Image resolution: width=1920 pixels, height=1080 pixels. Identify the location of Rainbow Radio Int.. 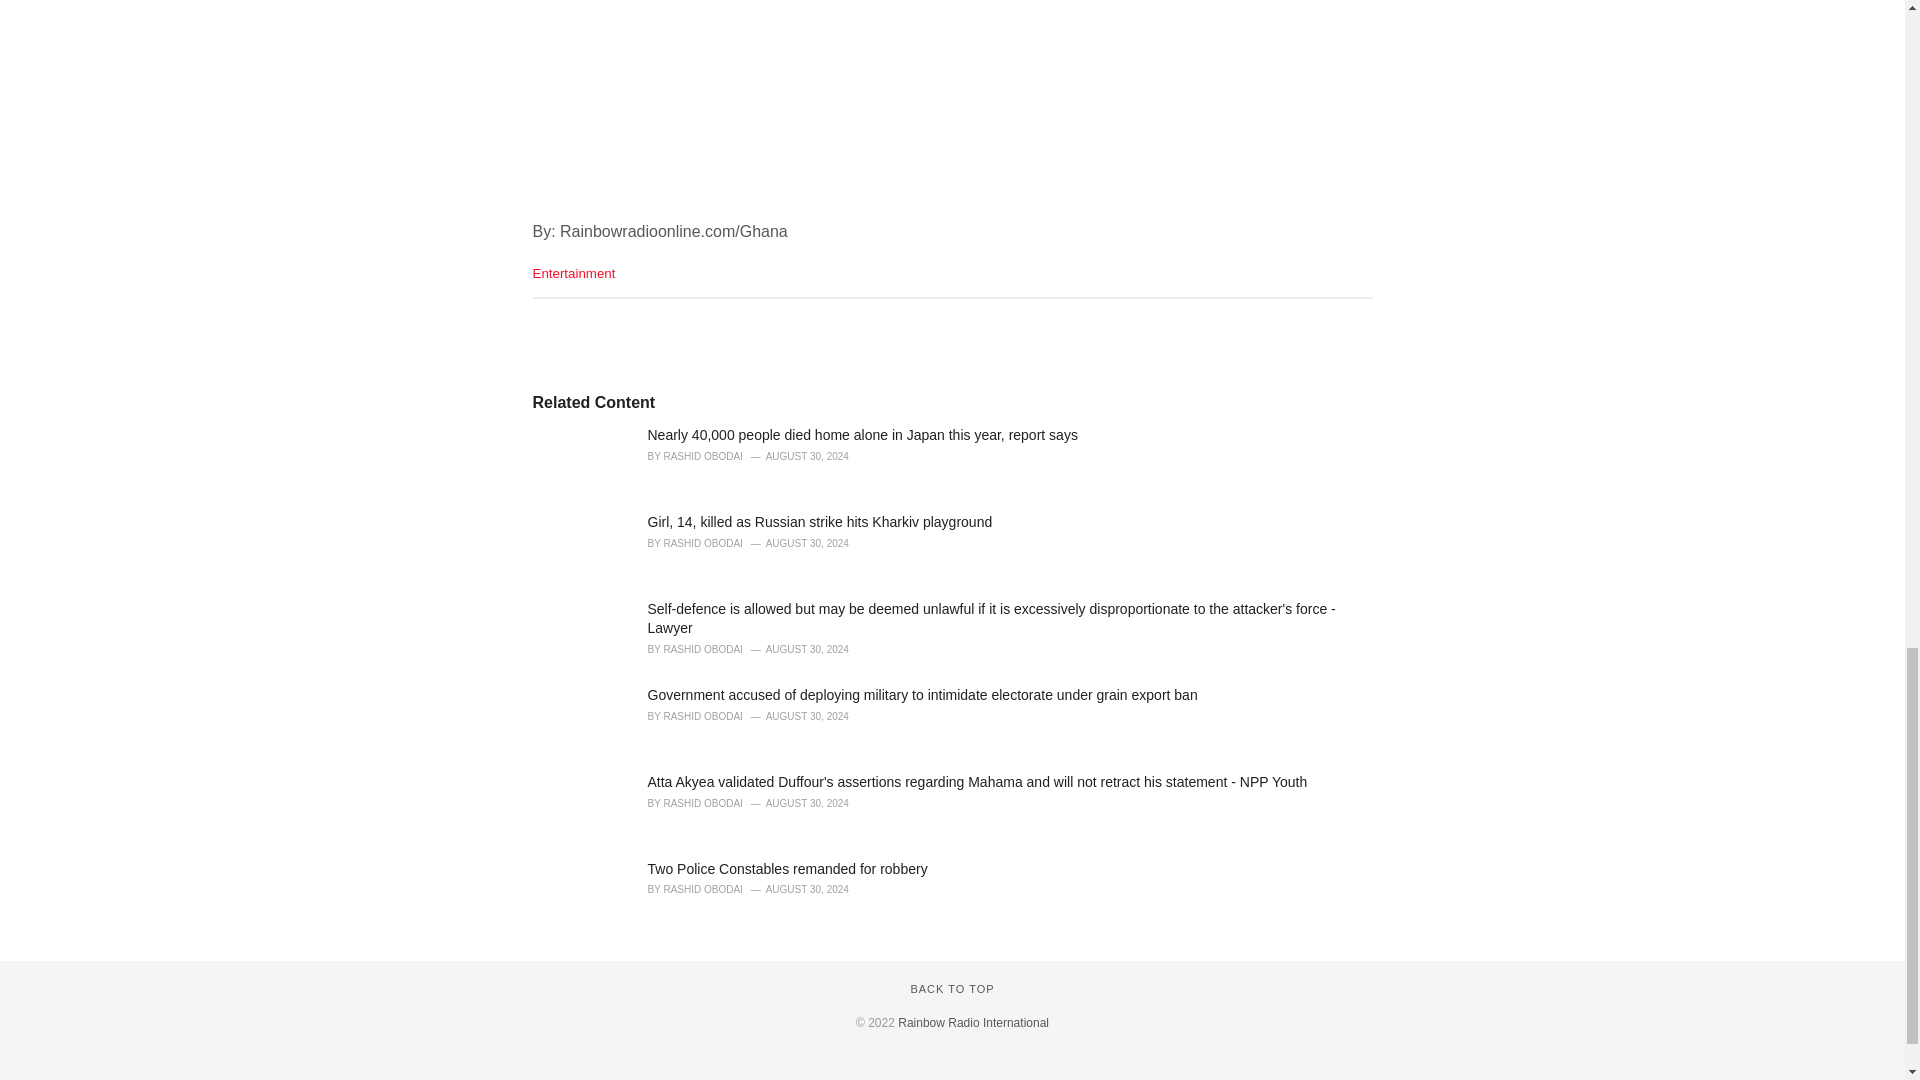
(973, 1023).